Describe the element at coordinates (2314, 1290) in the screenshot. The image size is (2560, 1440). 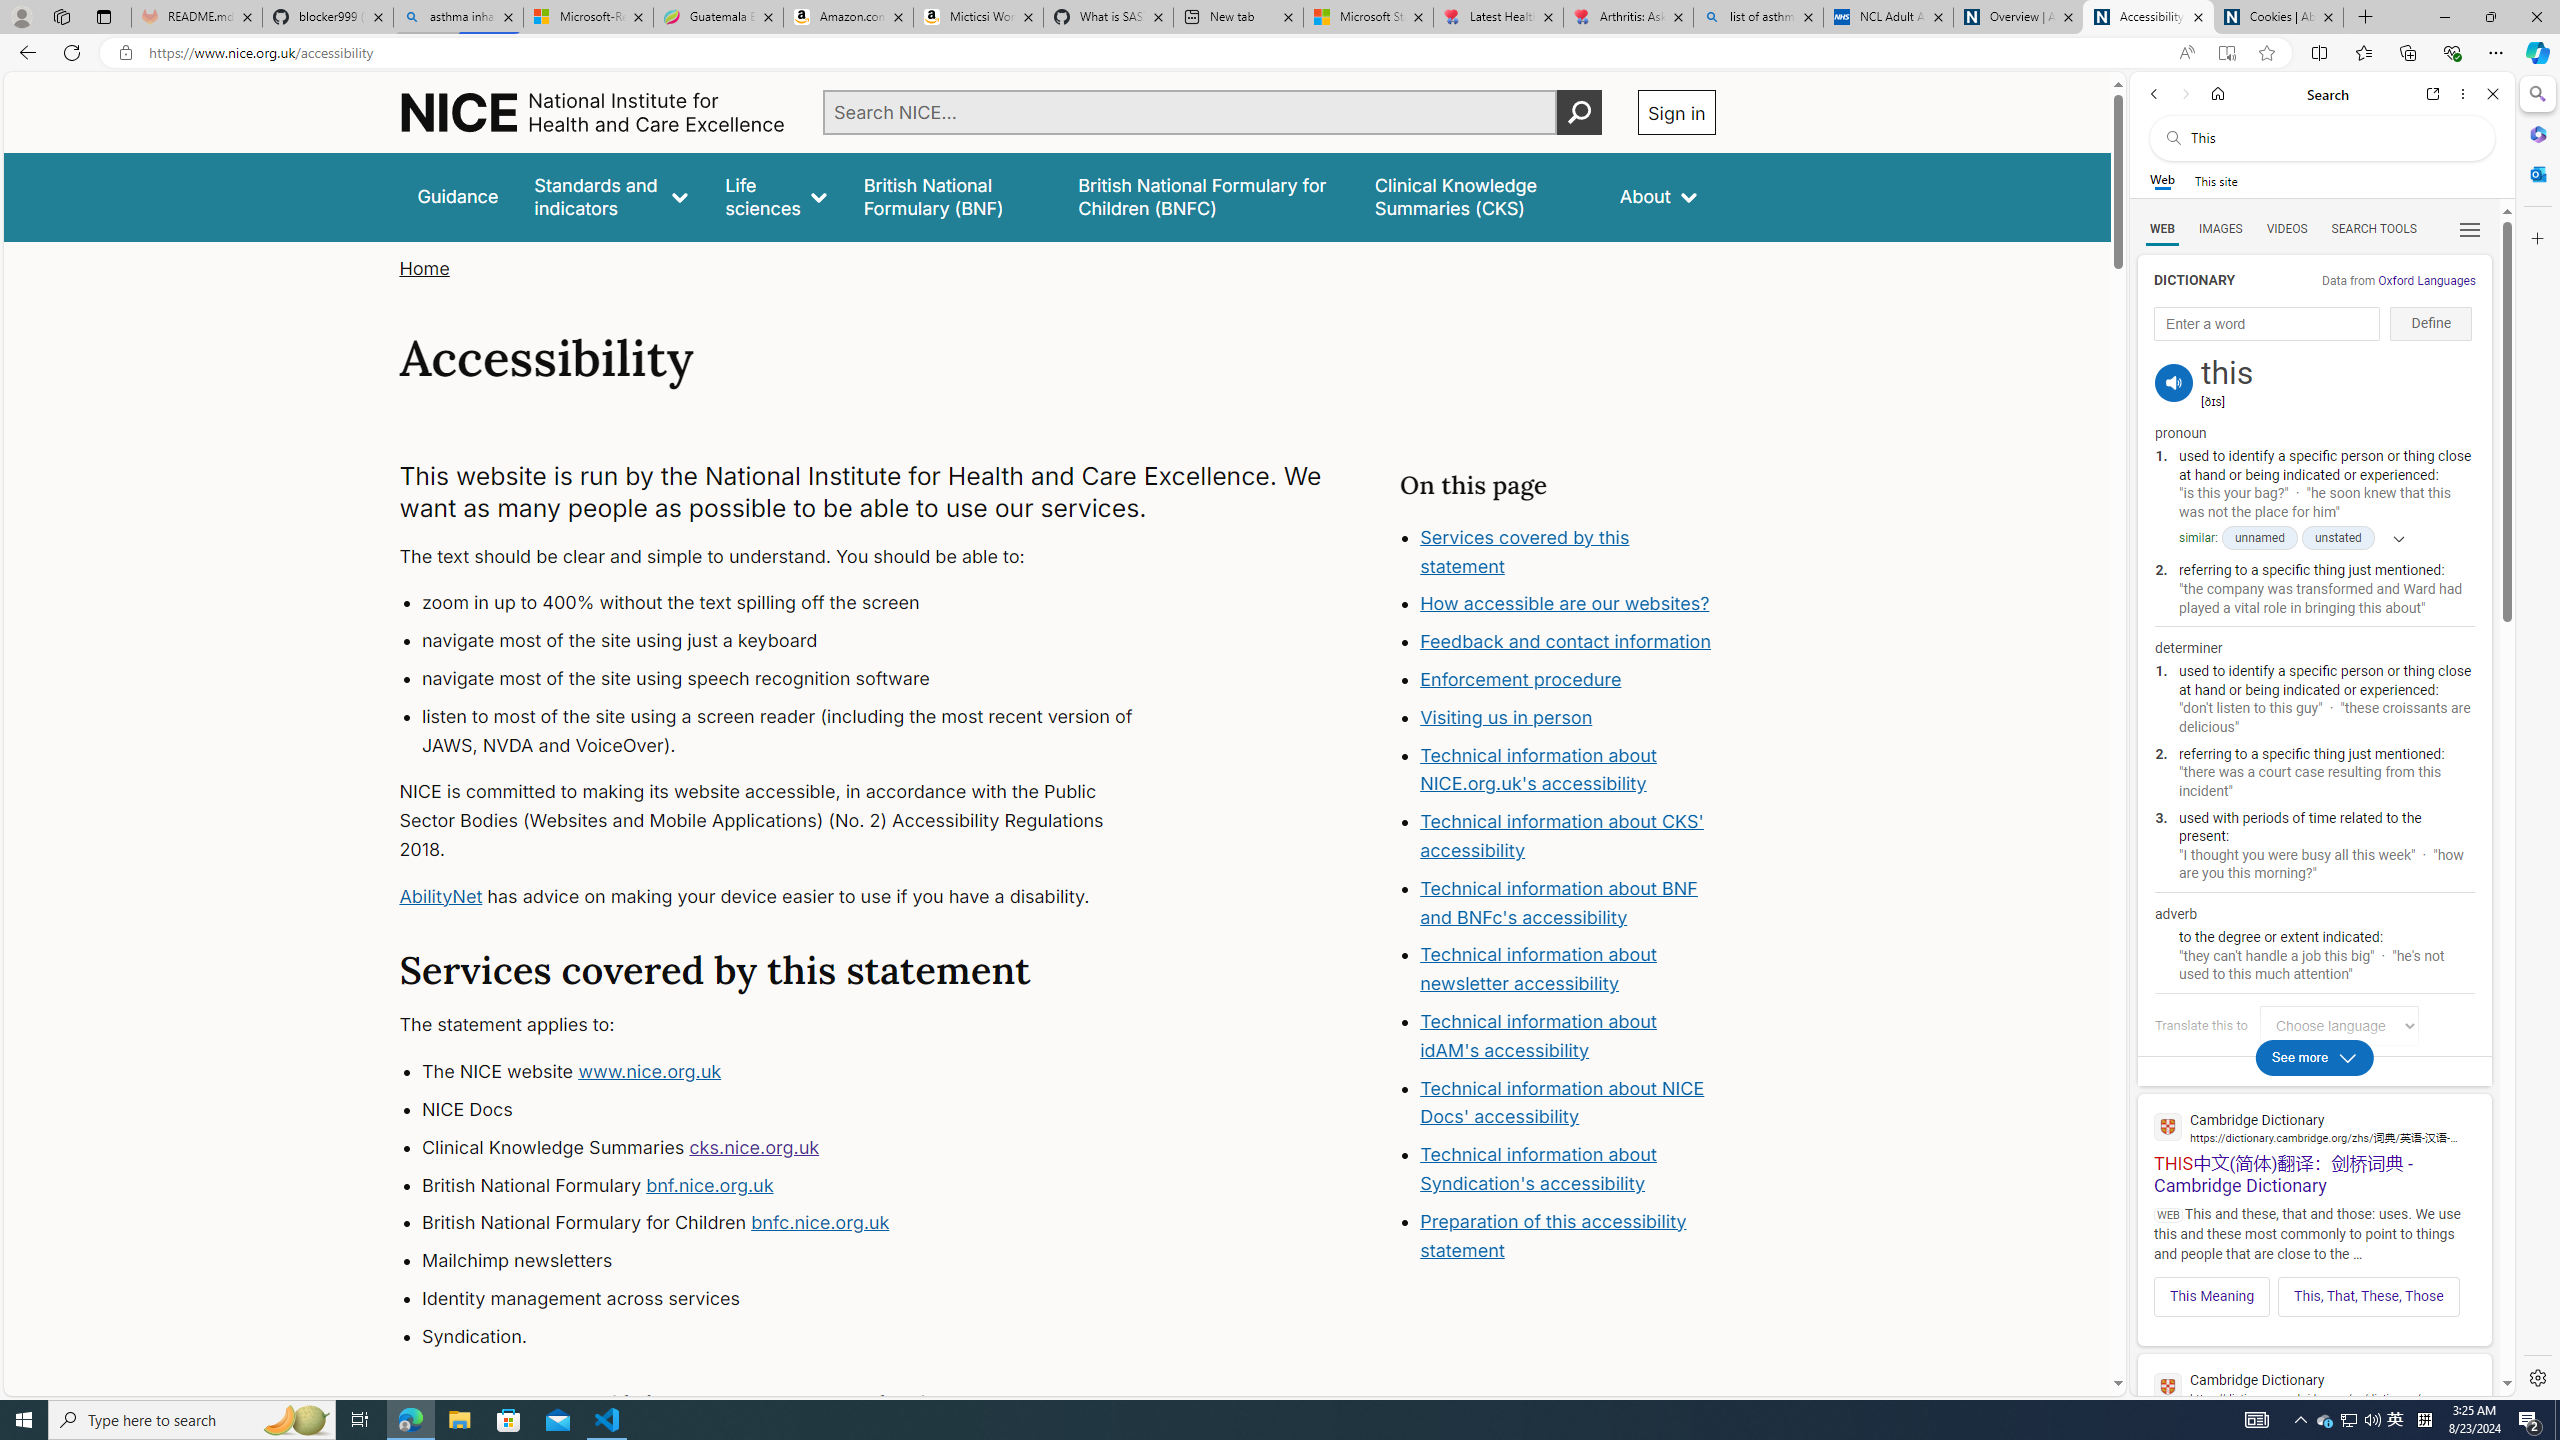
I see `This MeaningThis, That, These, Those` at that location.